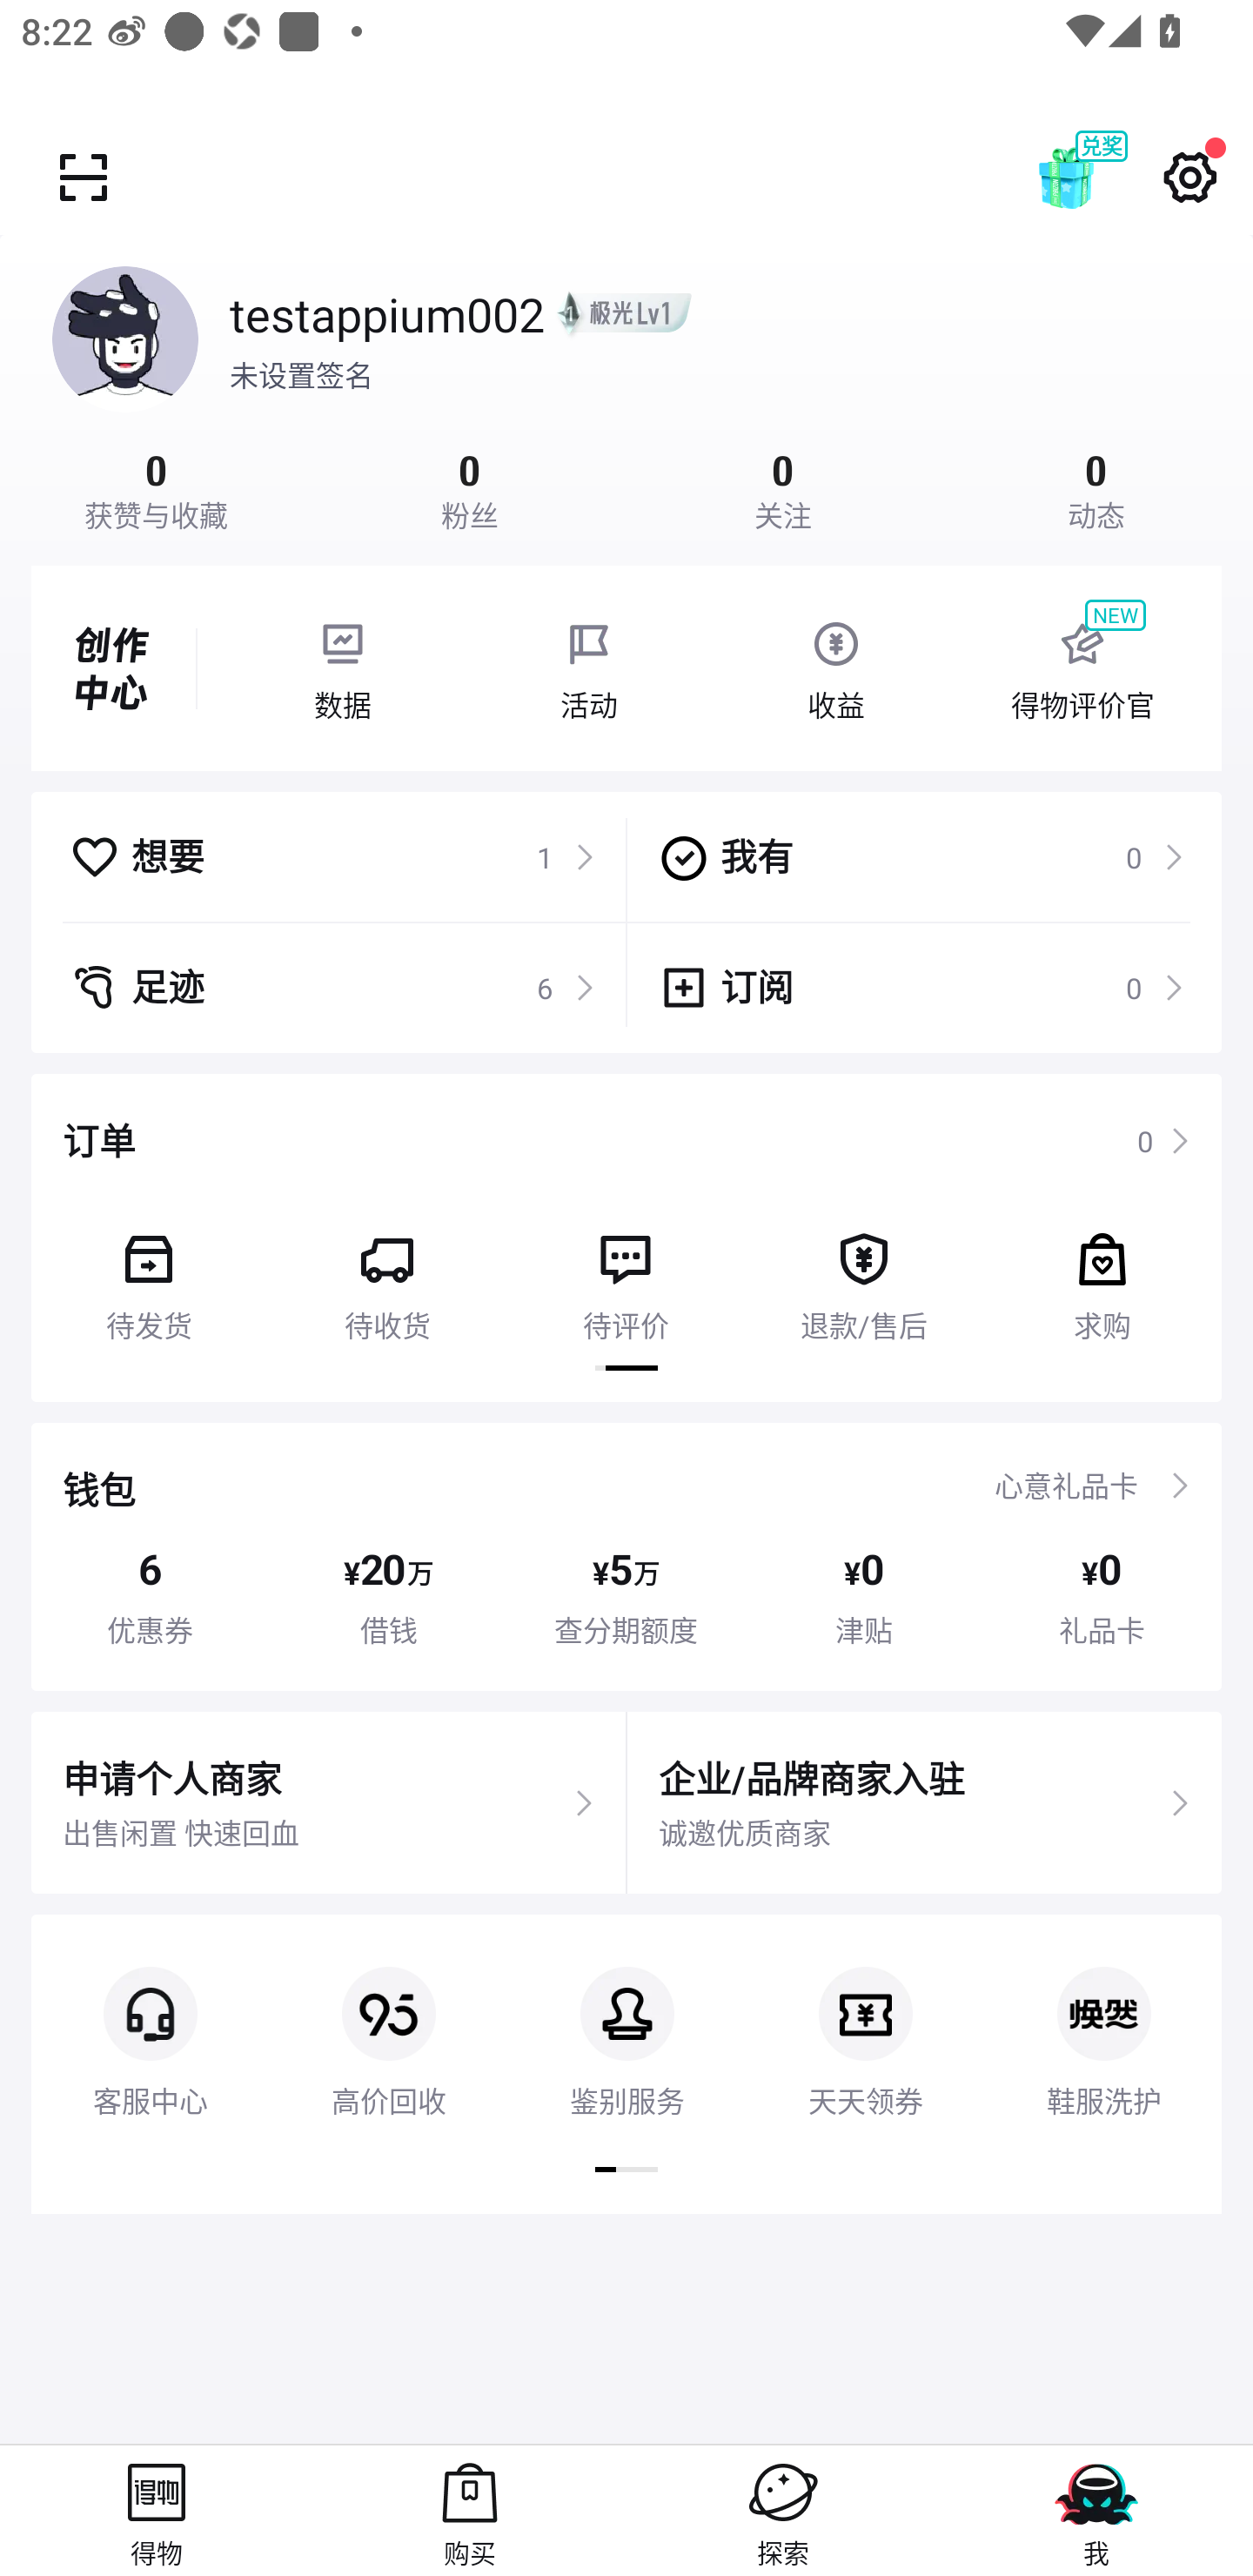 The width and height of the screenshot is (1253, 2576). Describe the element at coordinates (1096, 2510) in the screenshot. I see `我` at that location.